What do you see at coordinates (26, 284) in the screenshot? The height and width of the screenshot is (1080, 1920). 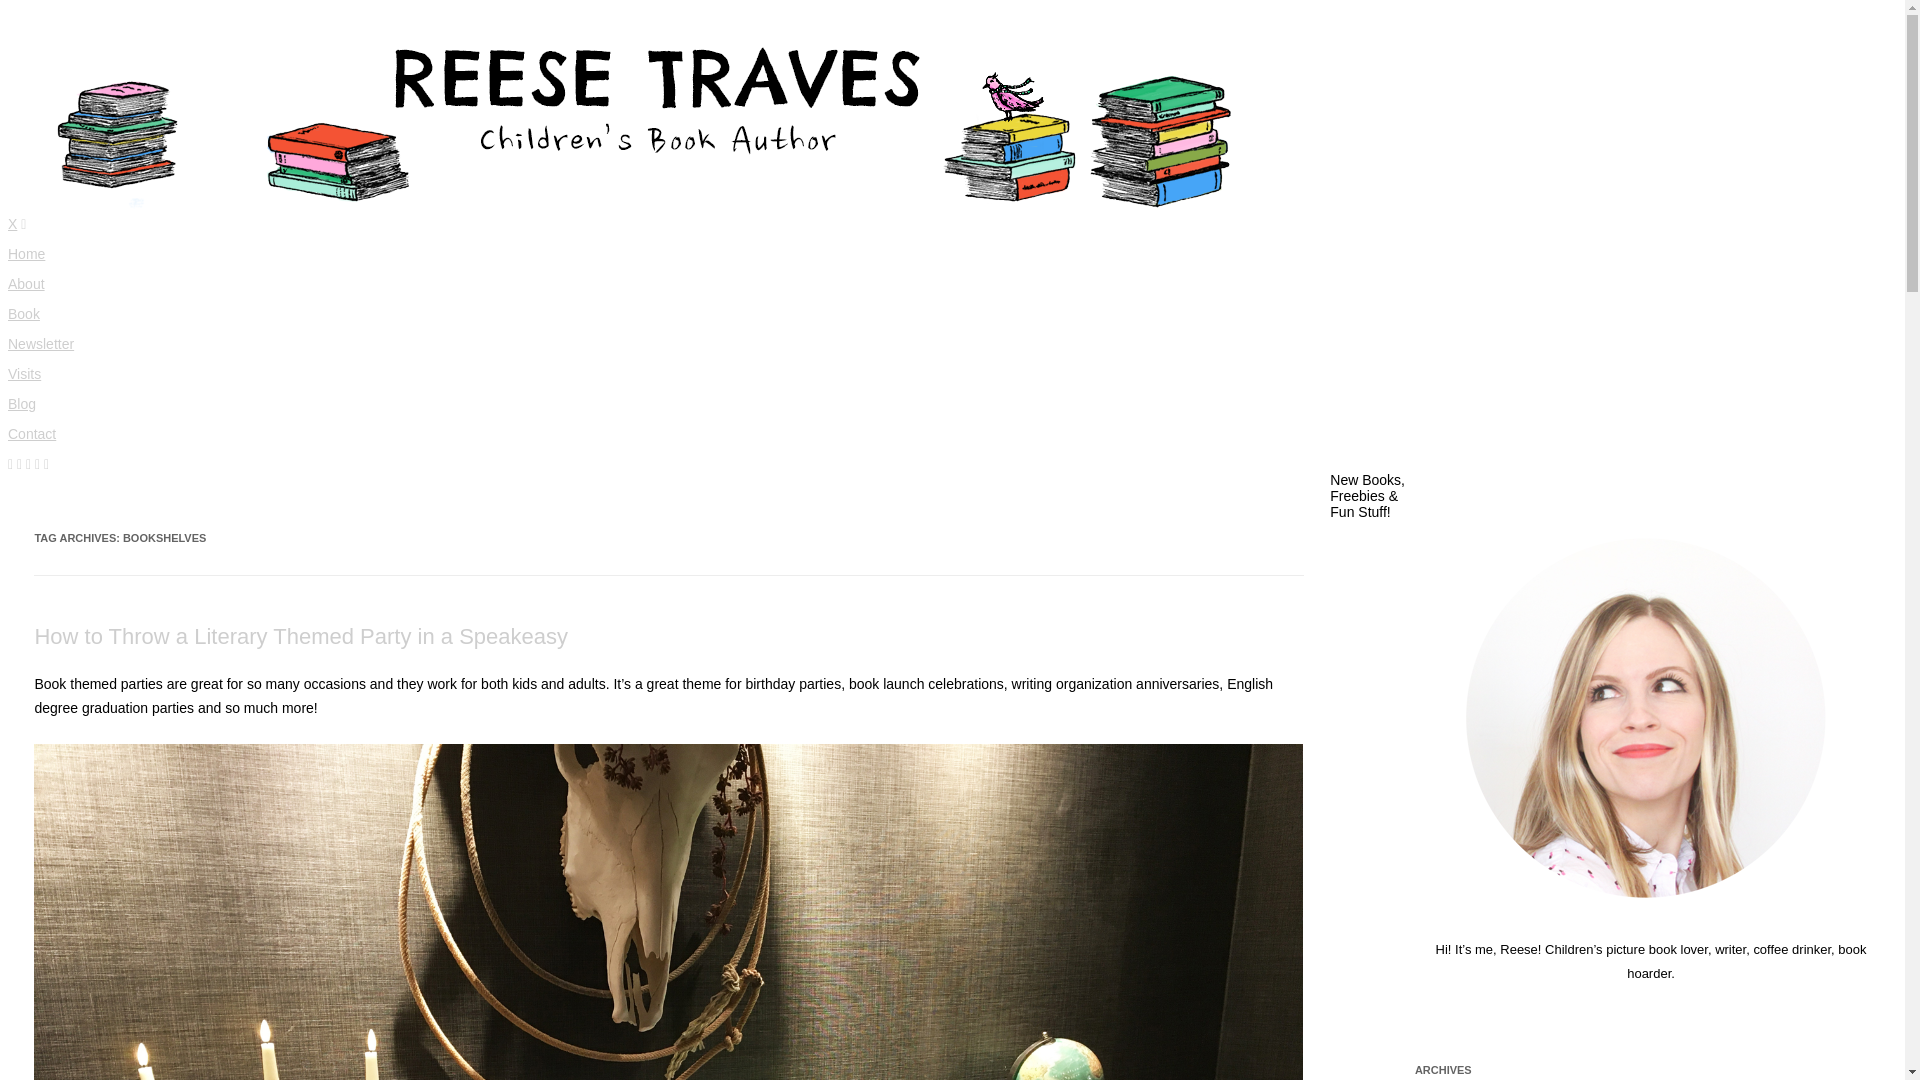 I see `About` at bounding box center [26, 284].